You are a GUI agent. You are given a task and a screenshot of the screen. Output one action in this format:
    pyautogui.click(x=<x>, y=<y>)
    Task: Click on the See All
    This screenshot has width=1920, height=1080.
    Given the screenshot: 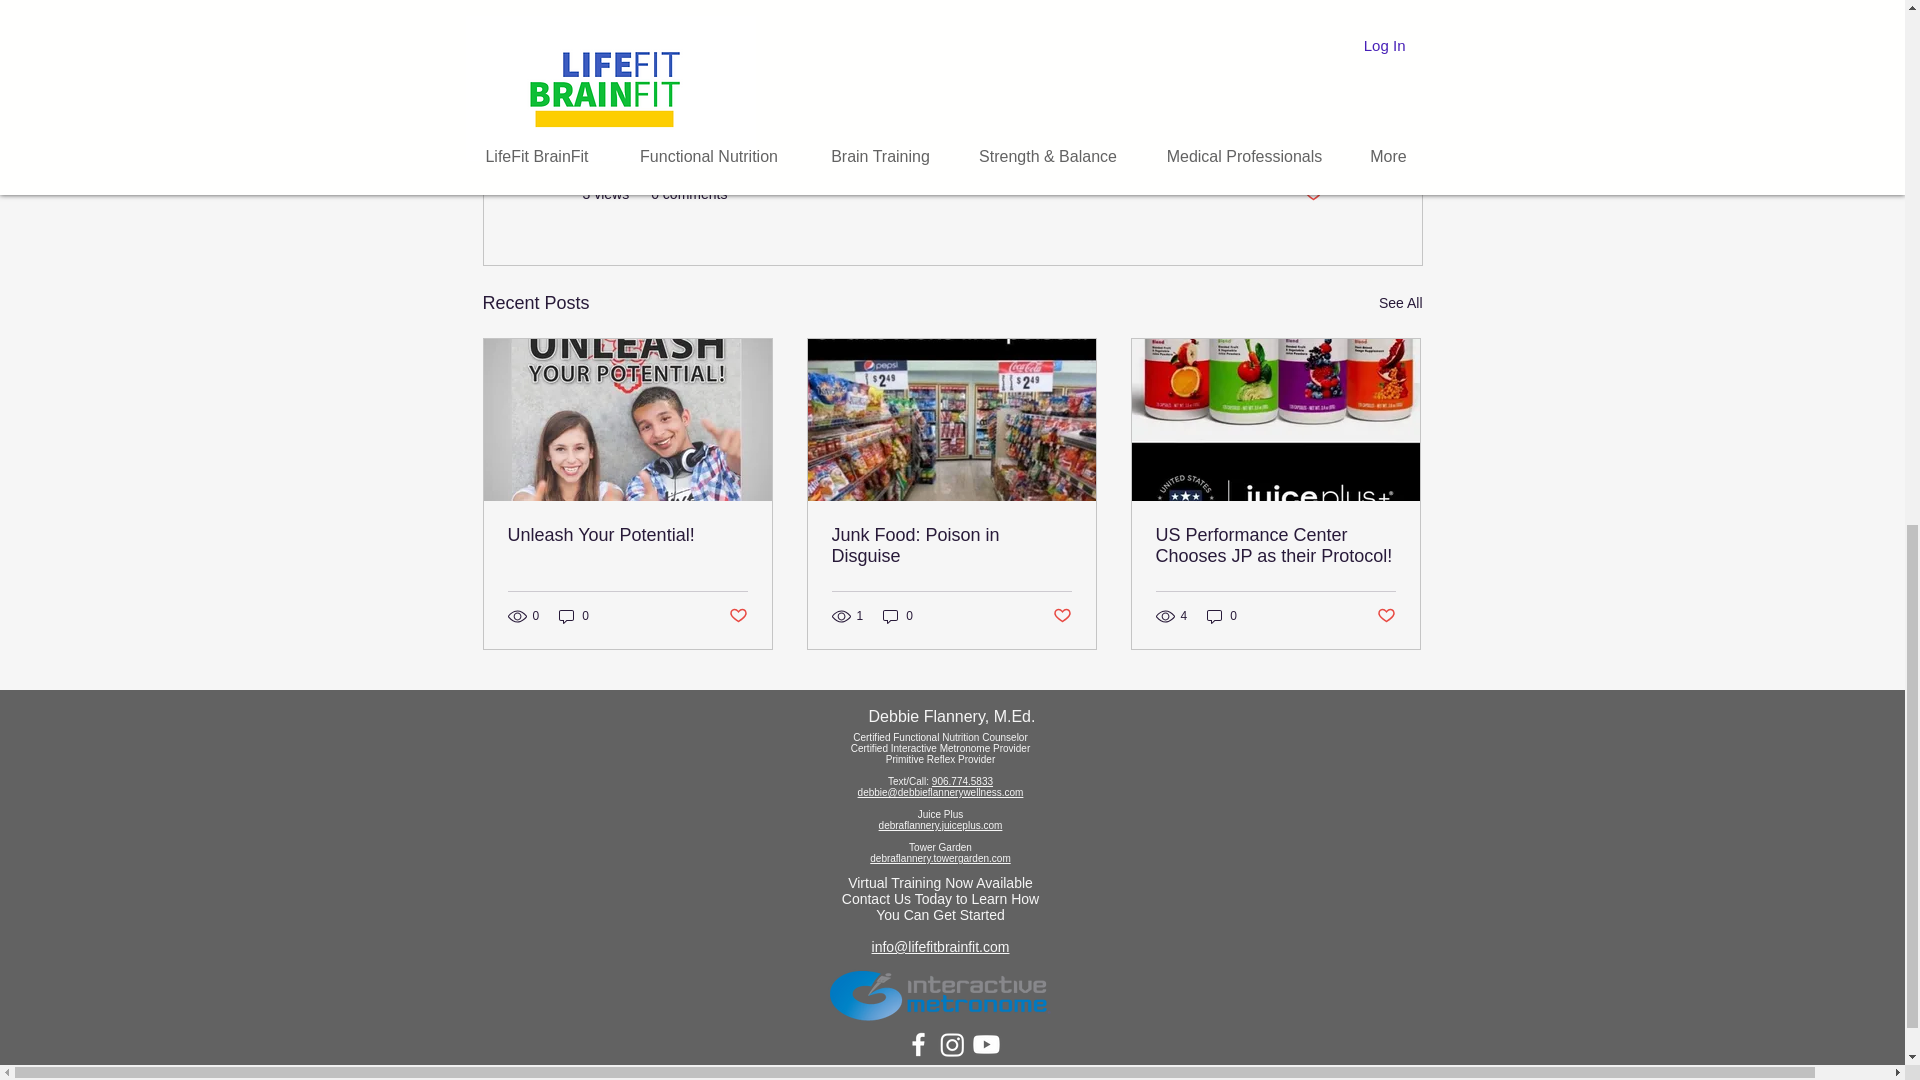 What is the action you would take?
    pyautogui.click(x=1400, y=303)
    